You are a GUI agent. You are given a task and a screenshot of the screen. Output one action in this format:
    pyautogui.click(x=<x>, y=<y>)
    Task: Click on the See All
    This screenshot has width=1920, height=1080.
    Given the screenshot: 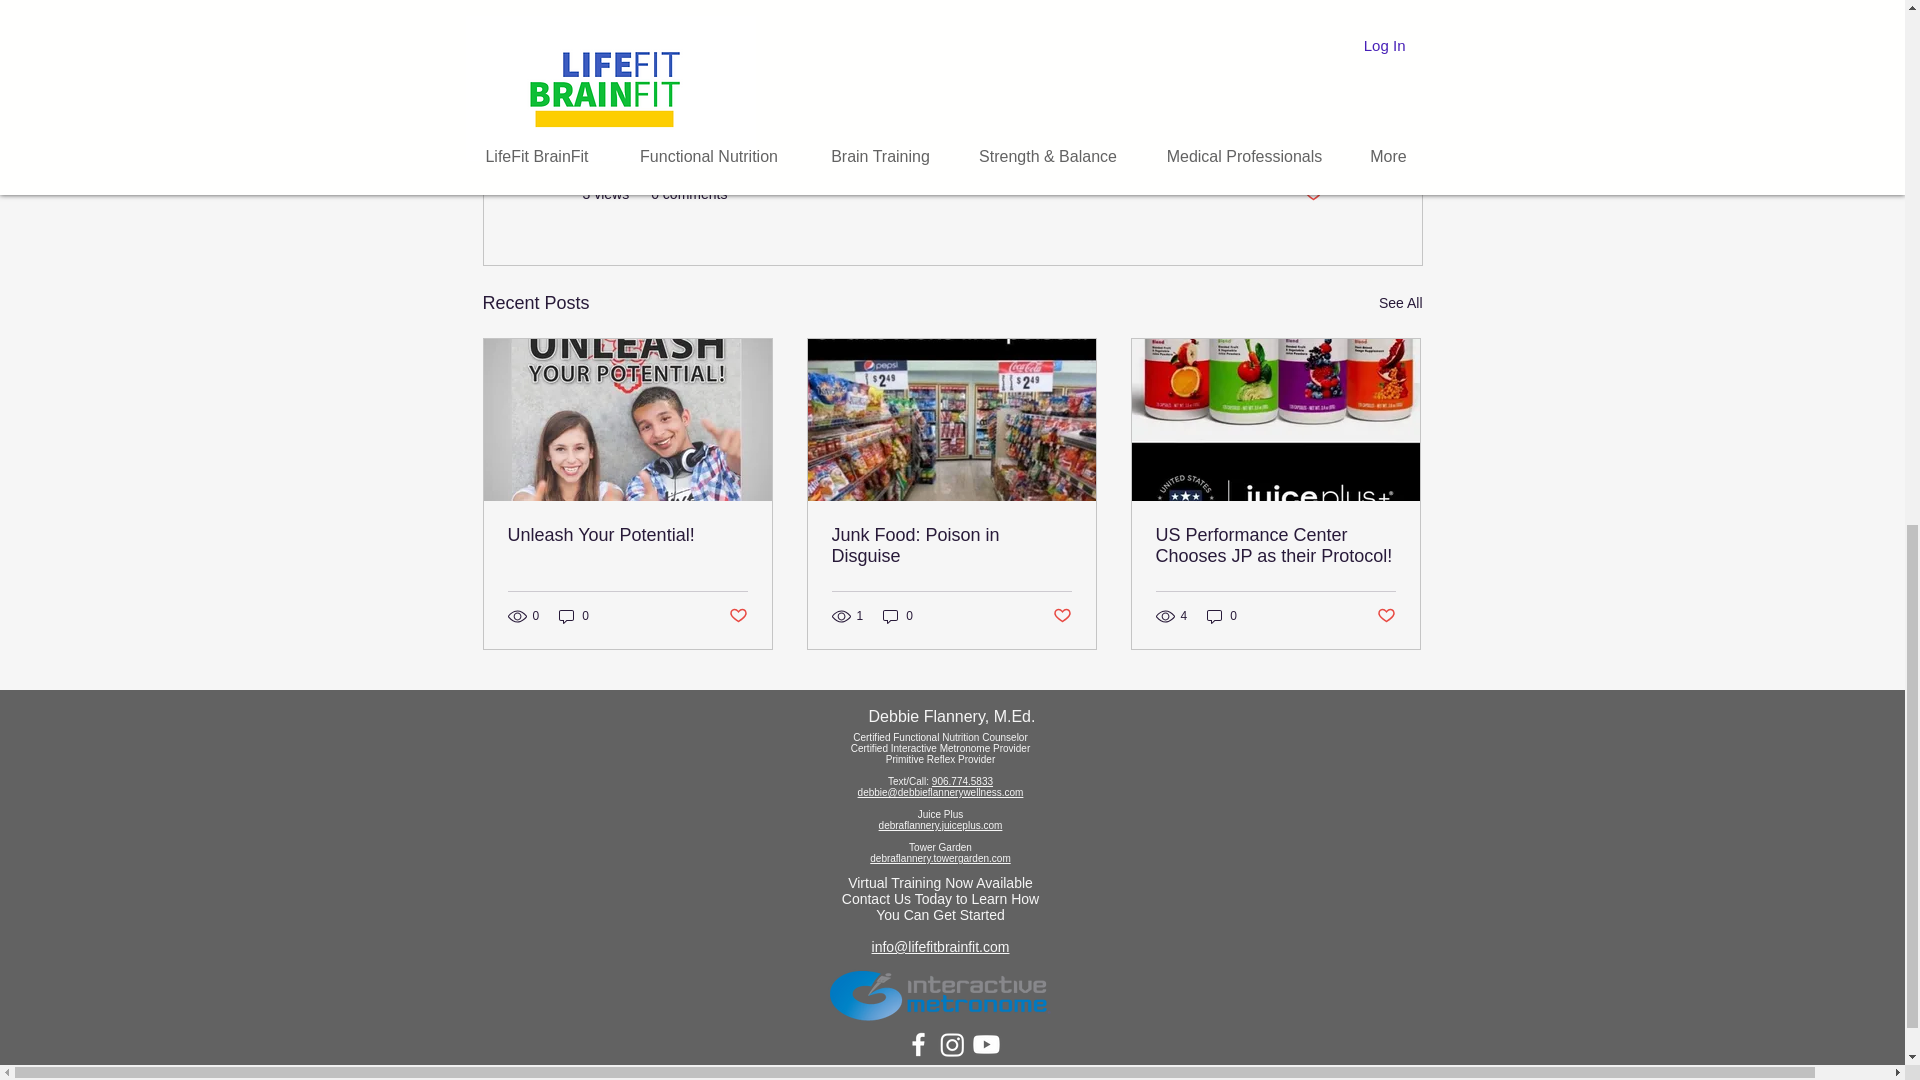 What is the action you would take?
    pyautogui.click(x=1400, y=303)
    